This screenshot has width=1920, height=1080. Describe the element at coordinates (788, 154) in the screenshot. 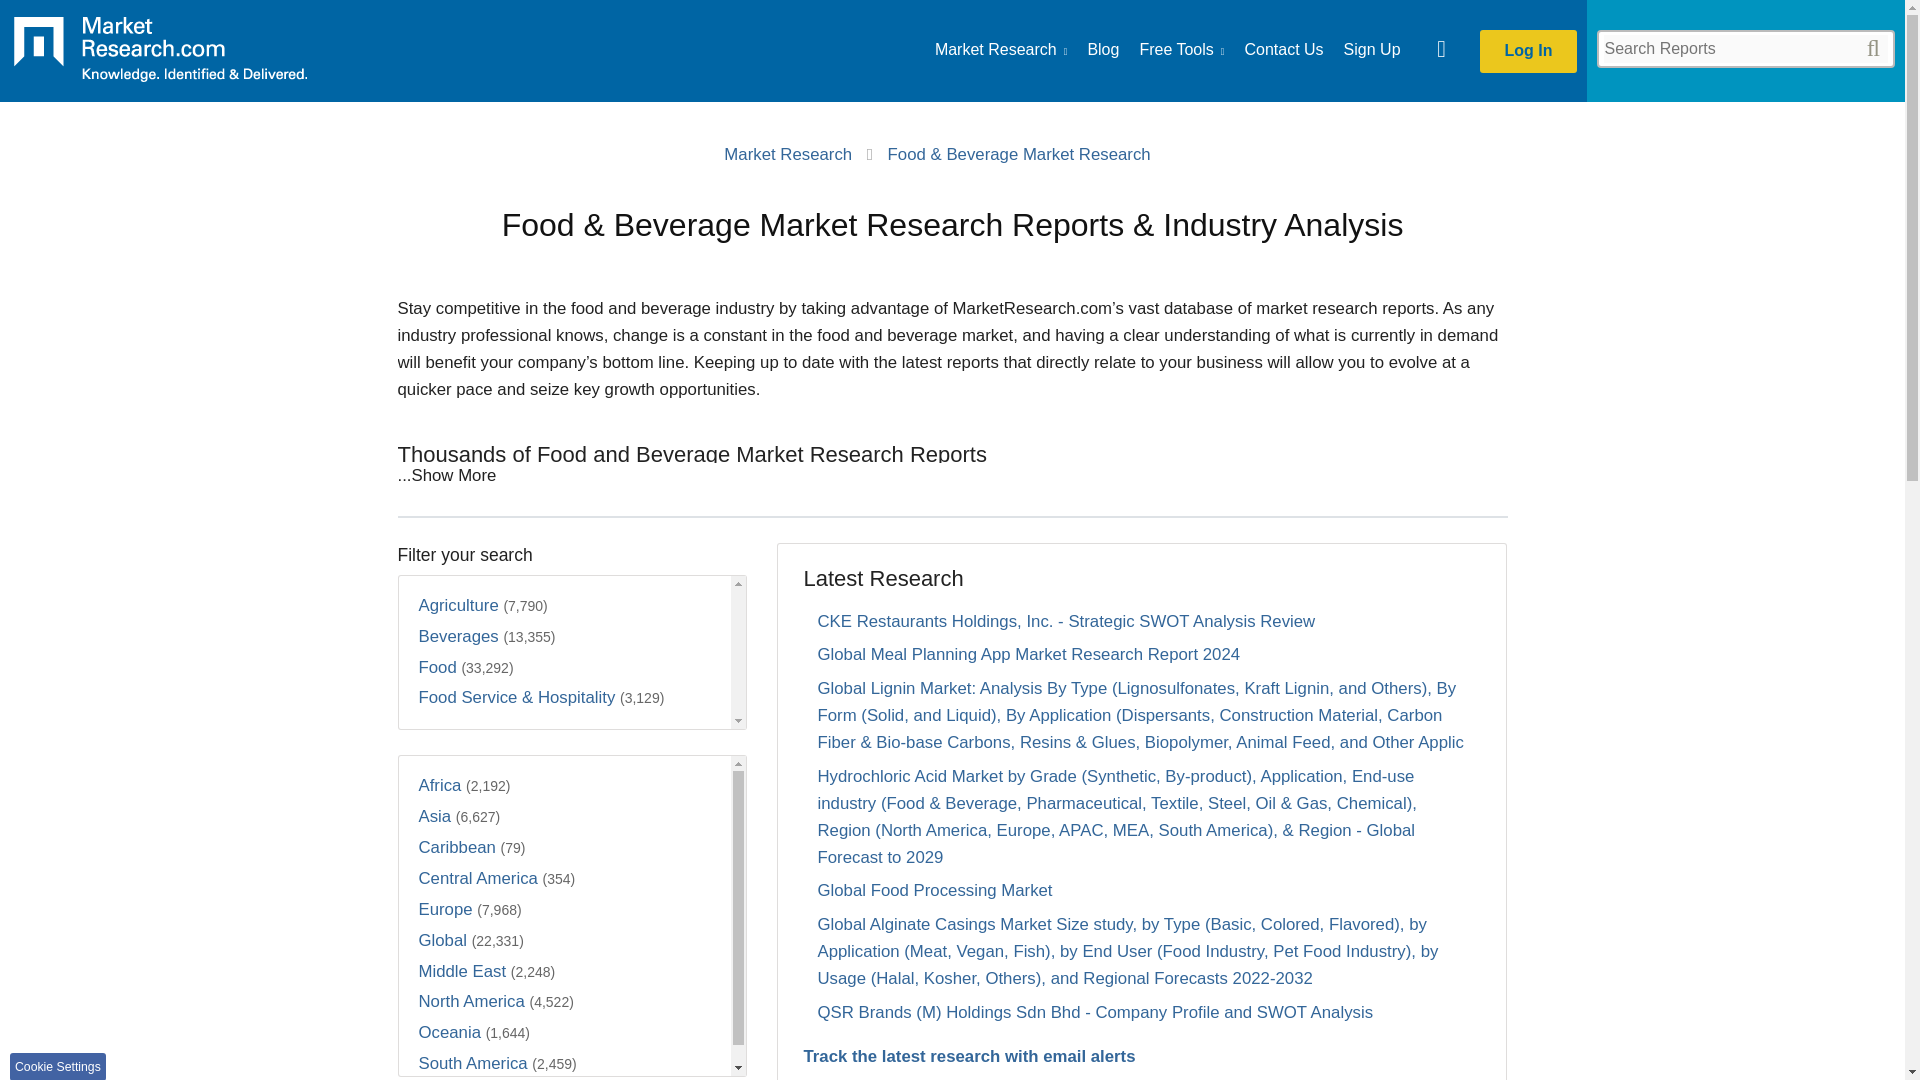

I see `Market Research` at that location.